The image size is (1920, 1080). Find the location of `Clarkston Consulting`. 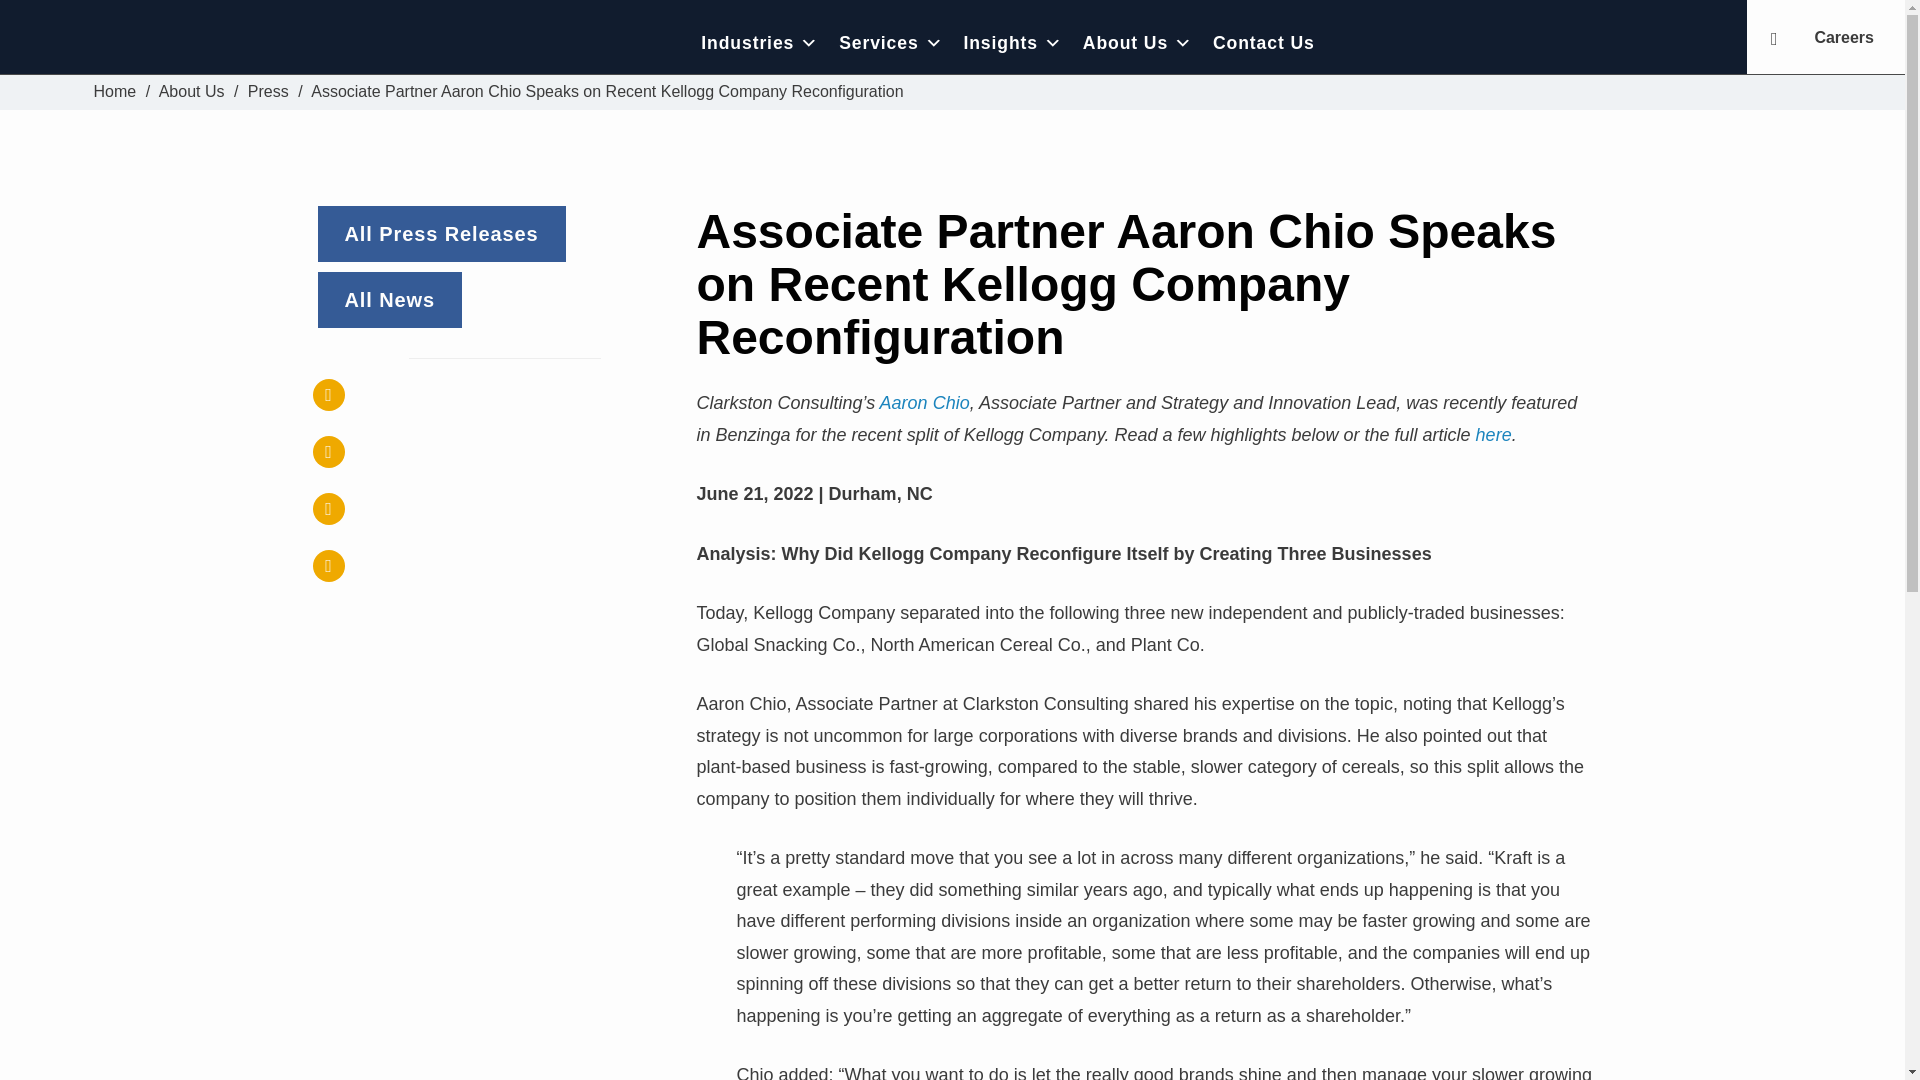

Clarkston Consulting is located at coordinates (232, 42).